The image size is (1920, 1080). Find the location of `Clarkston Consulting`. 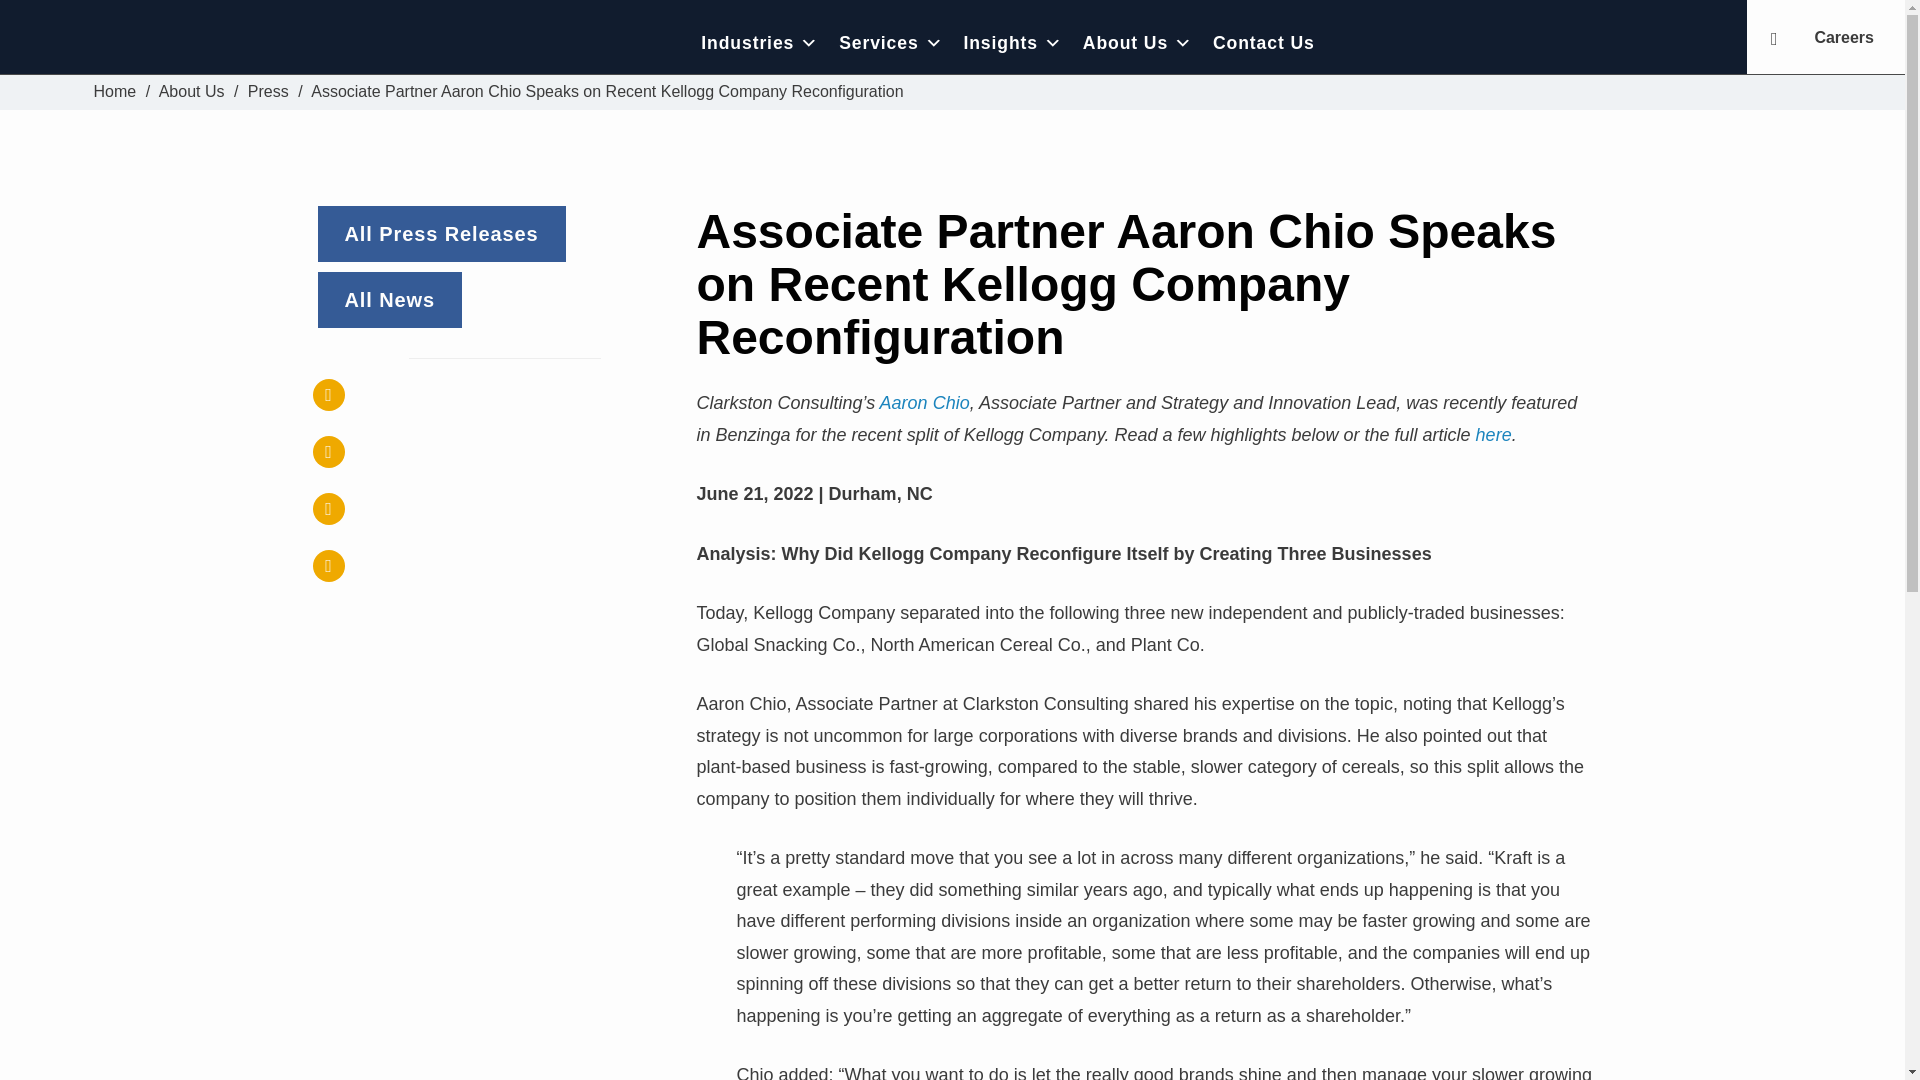

Clarkston Consulting is located at coordinates (232, 42).